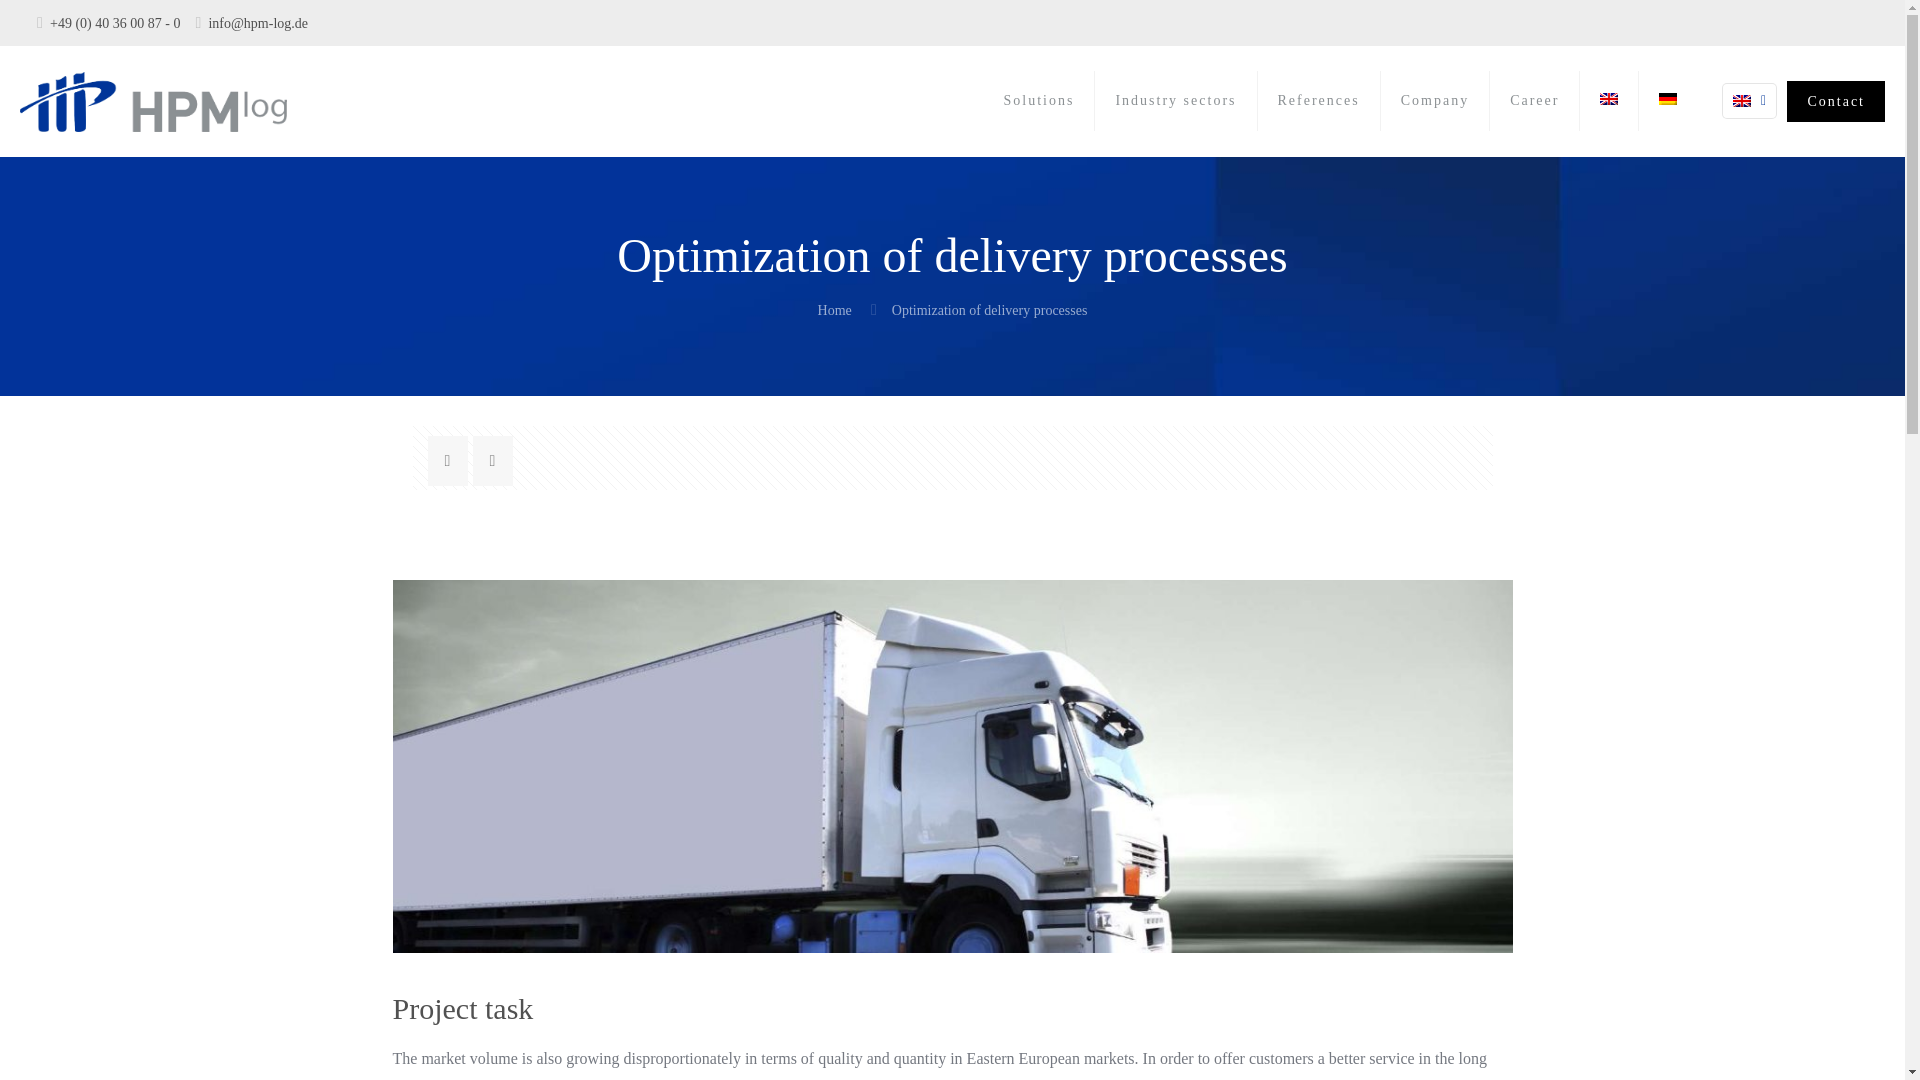  What do you see at coordinates (1434, 100) in the screenshot?
I see `Company` at bounding box center [1434, 100].